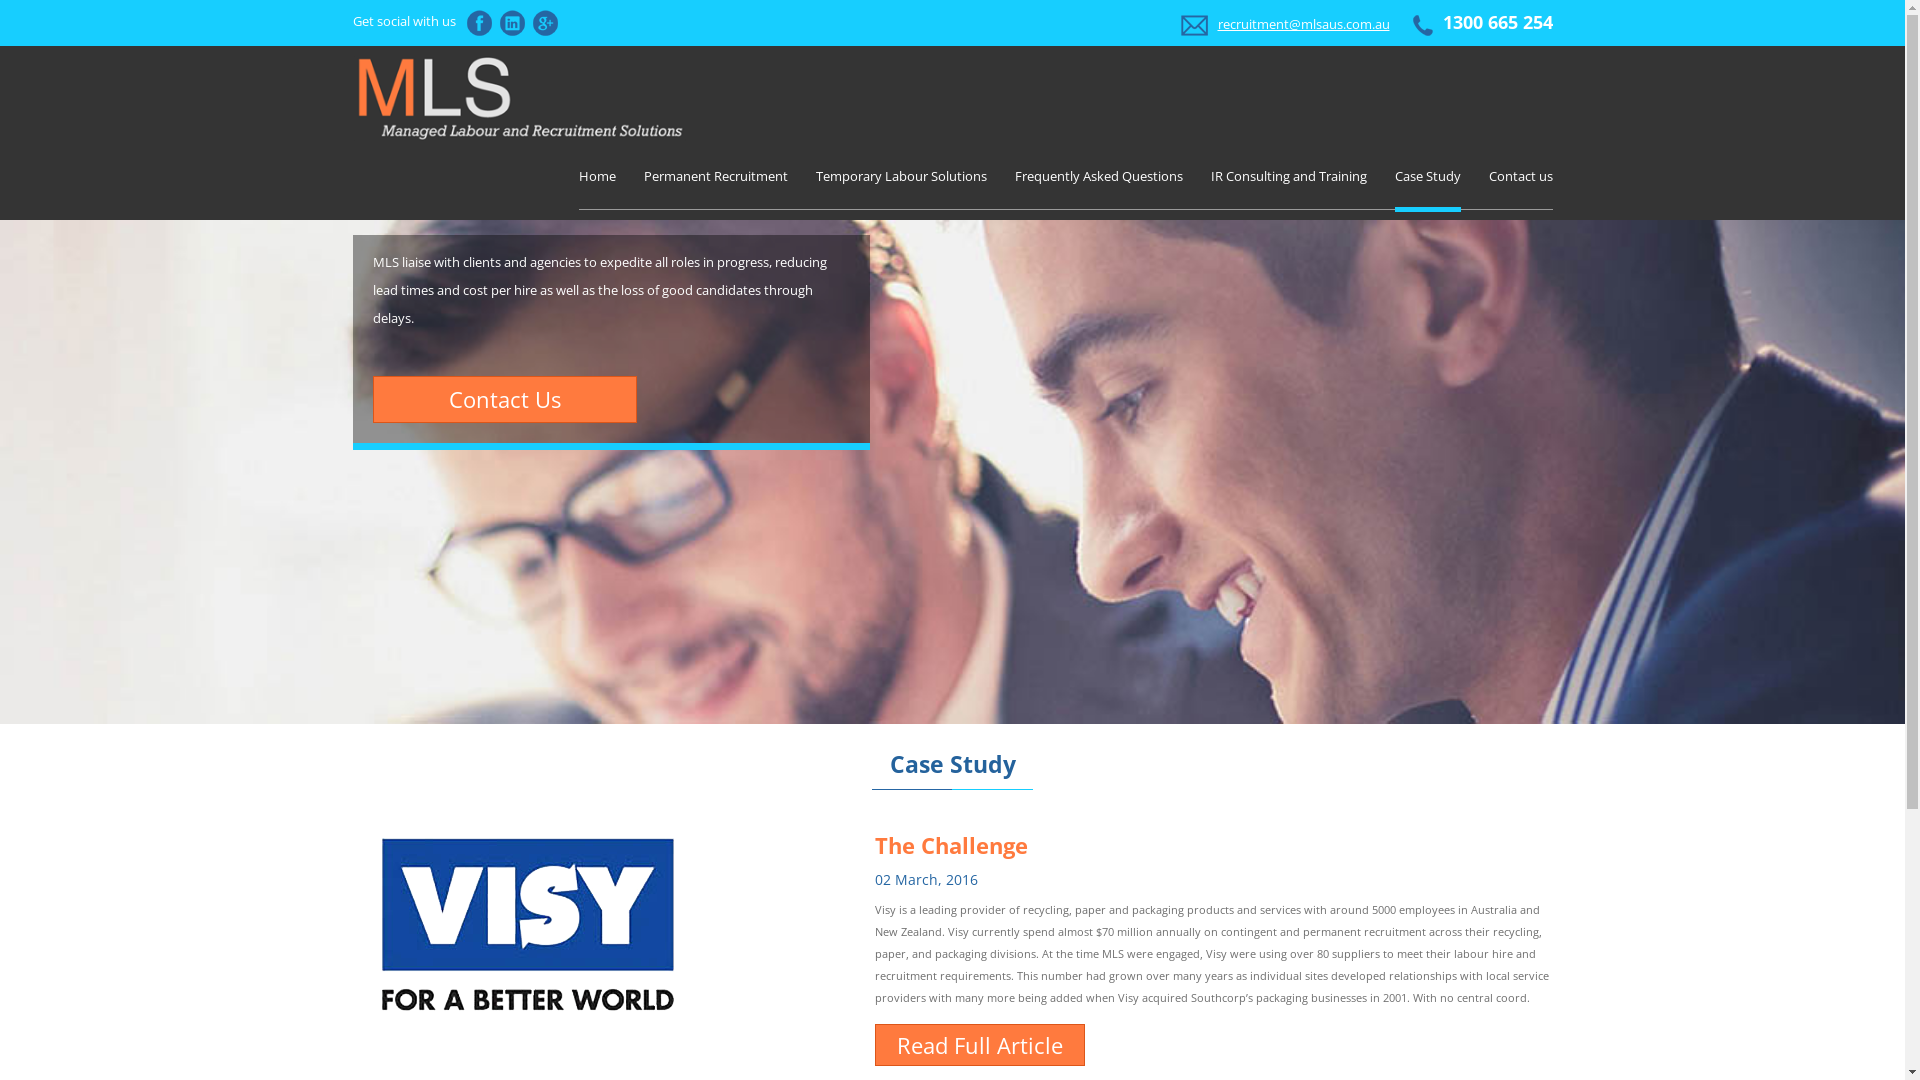 This screenshot has height=1080, width=1920. What do you see at coordinates (1427, 178) in the screenshot?
I see `Case Study` at bounding box center [1427, 178].